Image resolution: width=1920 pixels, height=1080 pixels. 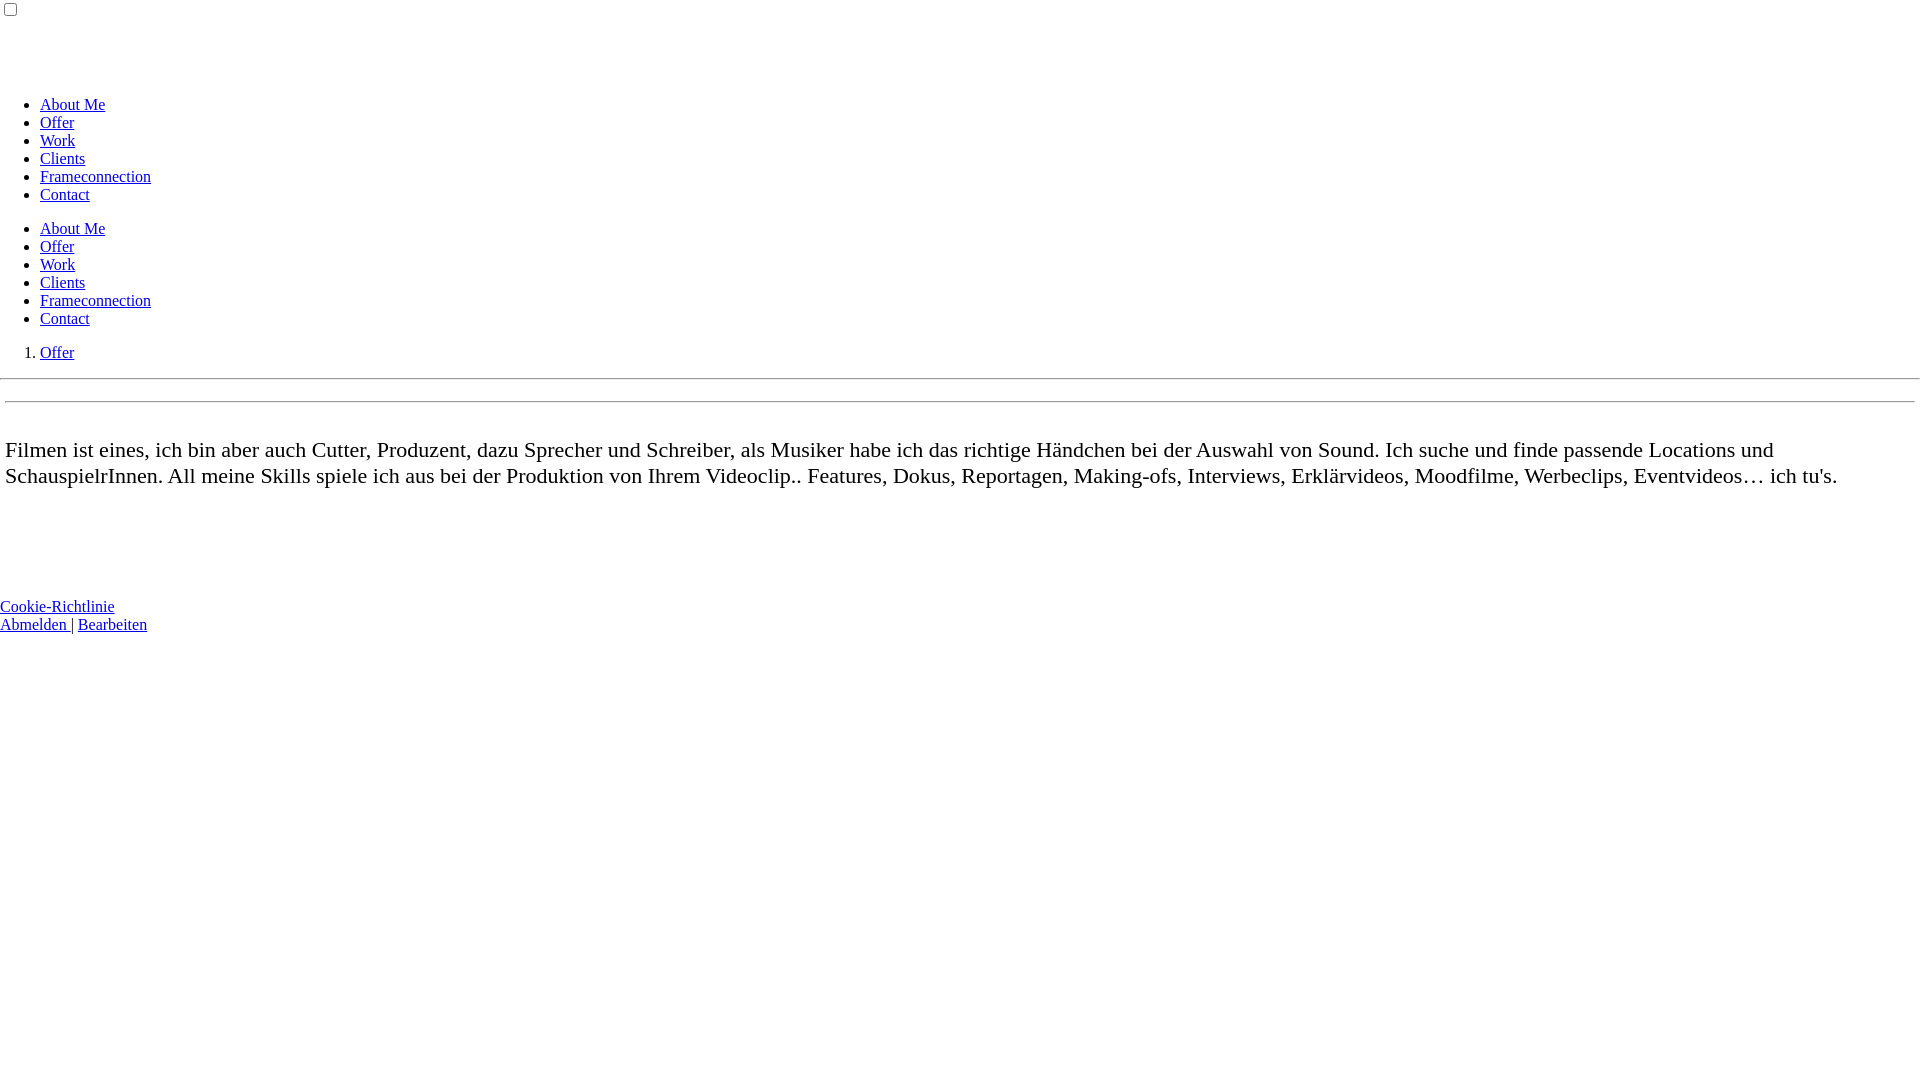 I want to click on Clients, so click(x=62, y=282).